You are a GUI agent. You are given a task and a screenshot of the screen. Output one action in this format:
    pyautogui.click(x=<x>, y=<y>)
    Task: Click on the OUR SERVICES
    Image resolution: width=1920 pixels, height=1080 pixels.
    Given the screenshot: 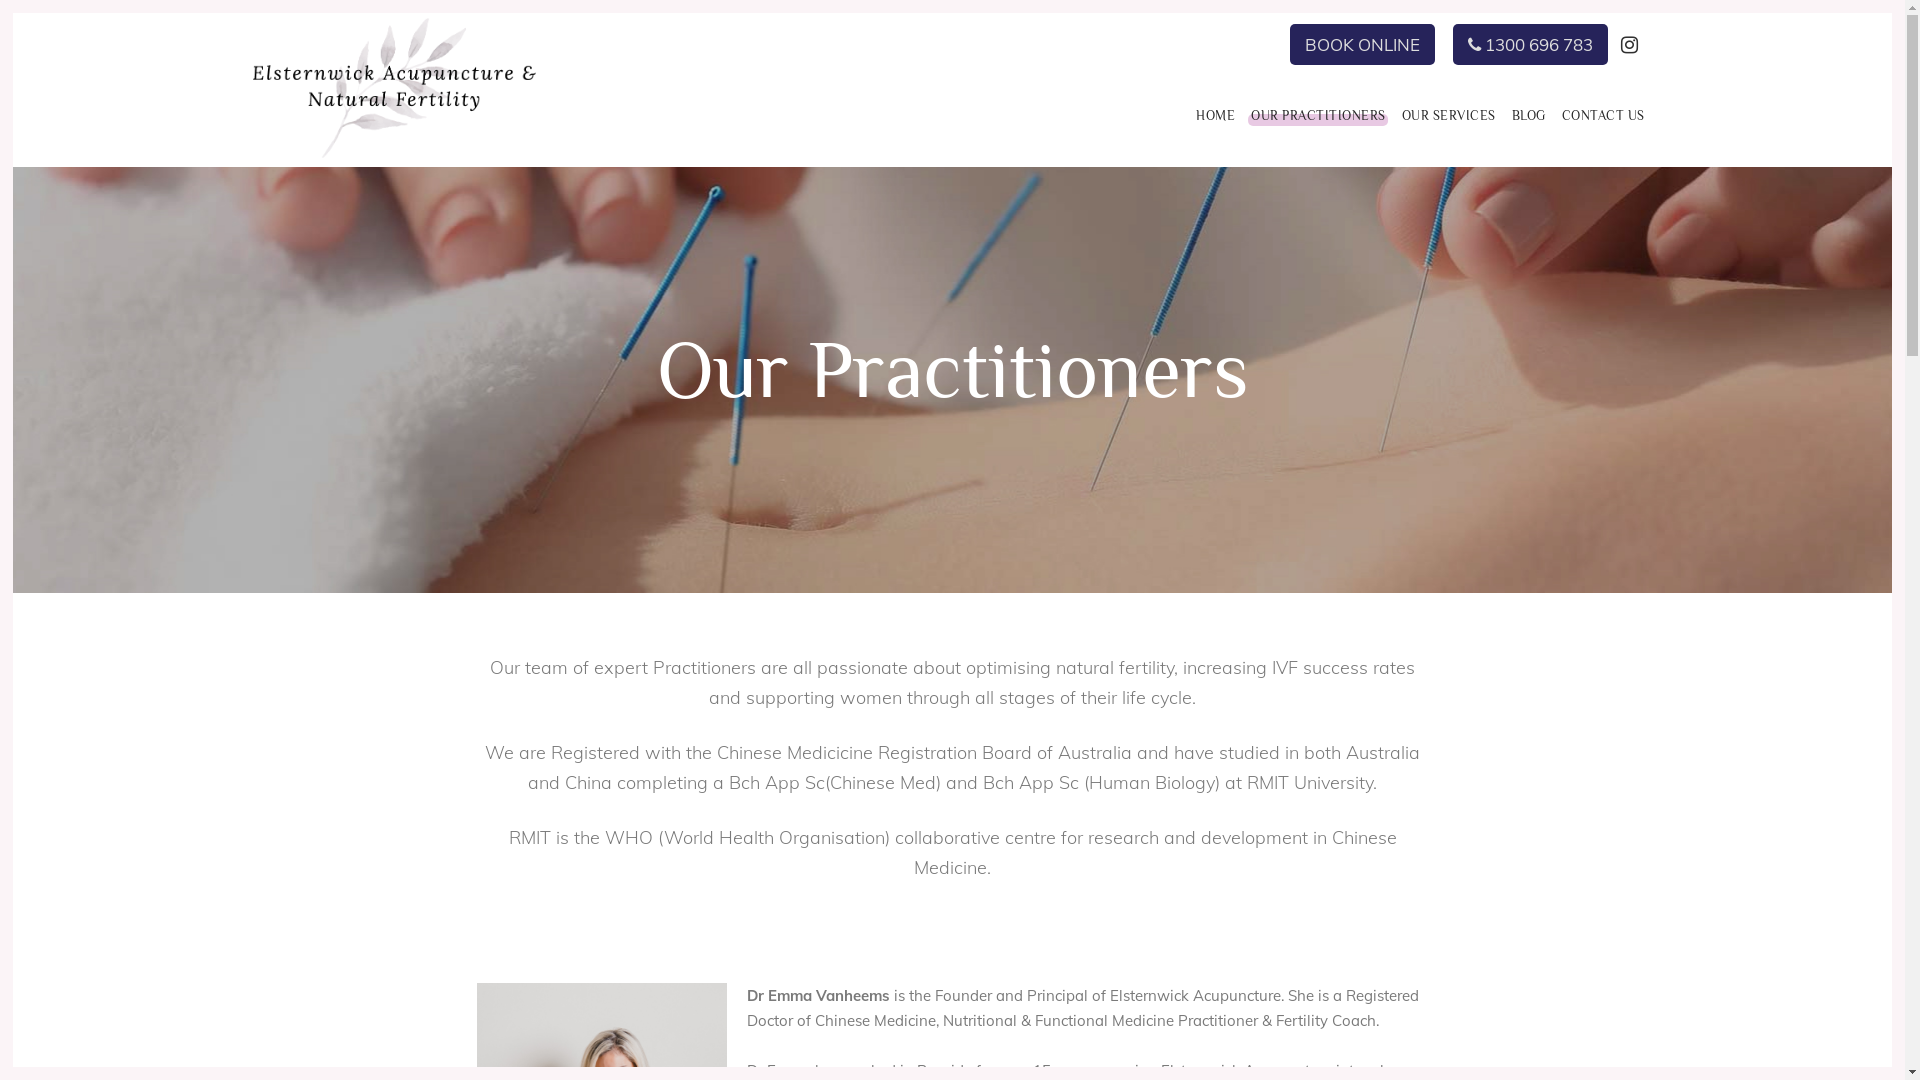 What is the action you would take?
    pyautogui.click(x=1449, y=116)
    